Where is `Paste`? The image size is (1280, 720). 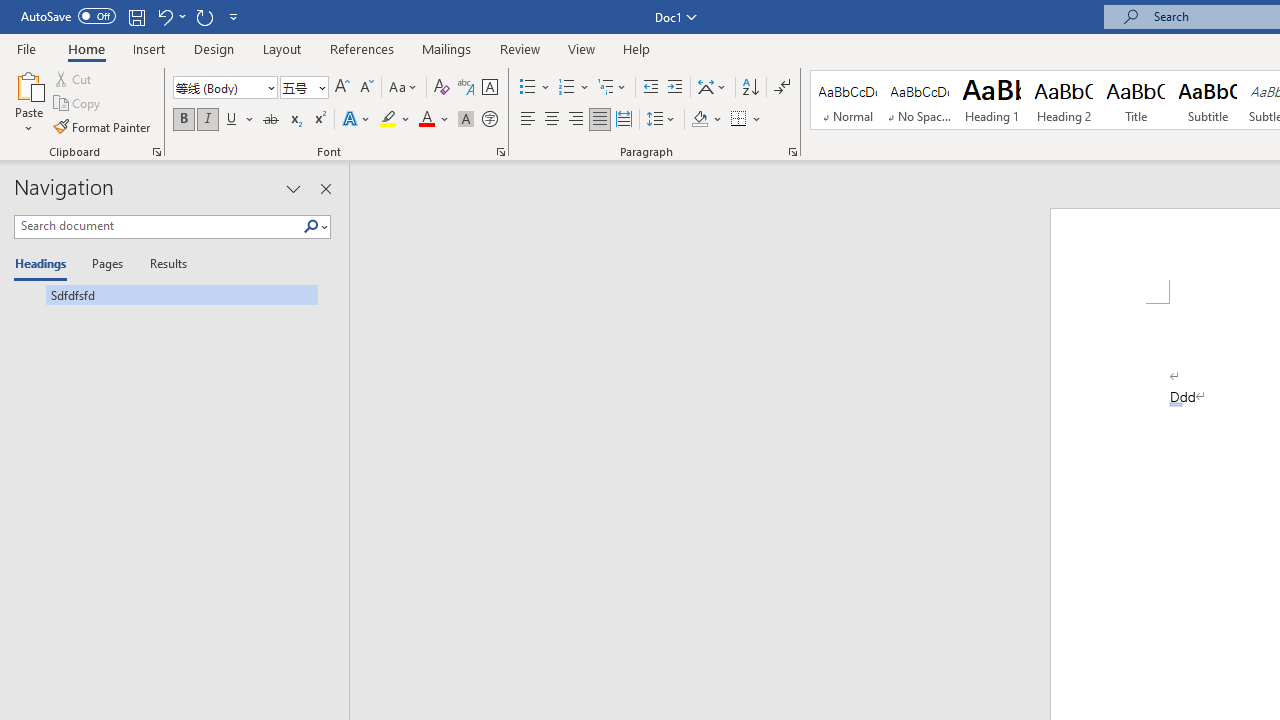
Paste is located at coordinates (28, 102).